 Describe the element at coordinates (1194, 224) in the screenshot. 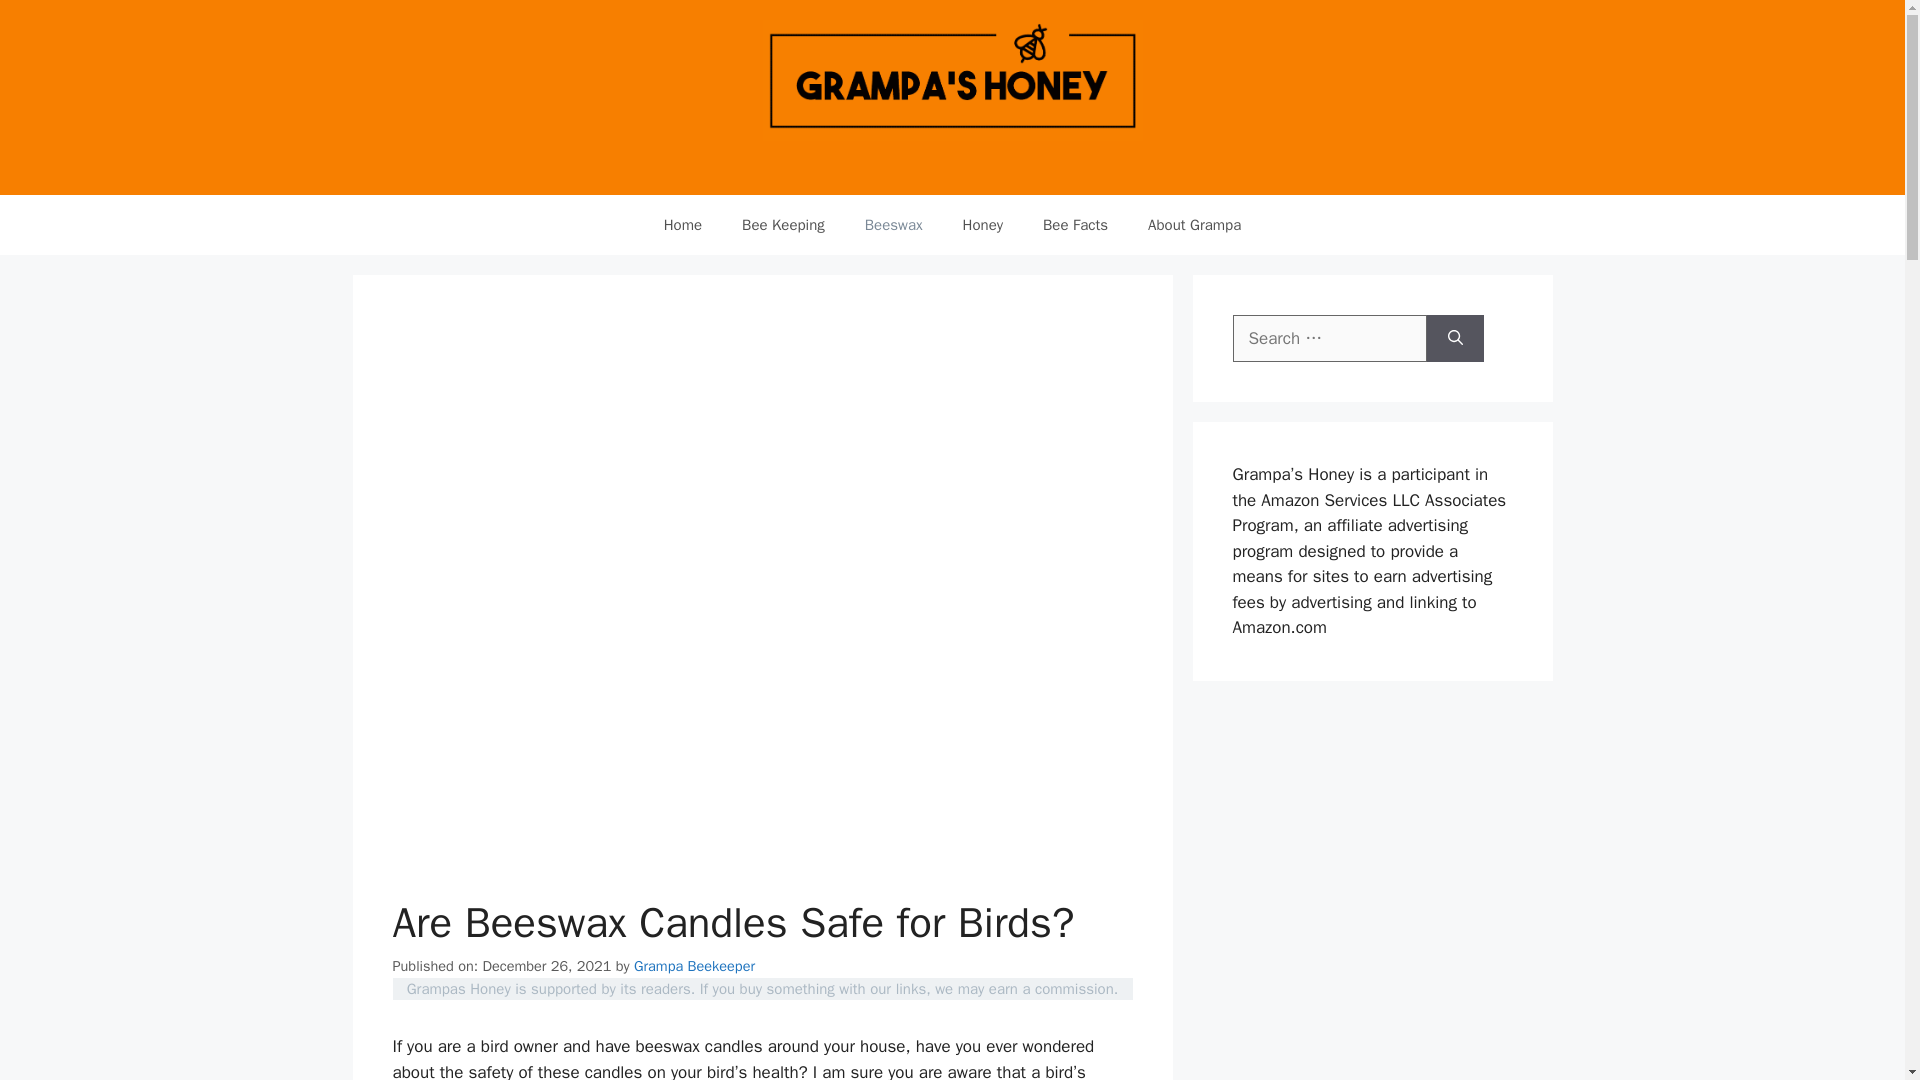

I see `About Grampa` at that location.